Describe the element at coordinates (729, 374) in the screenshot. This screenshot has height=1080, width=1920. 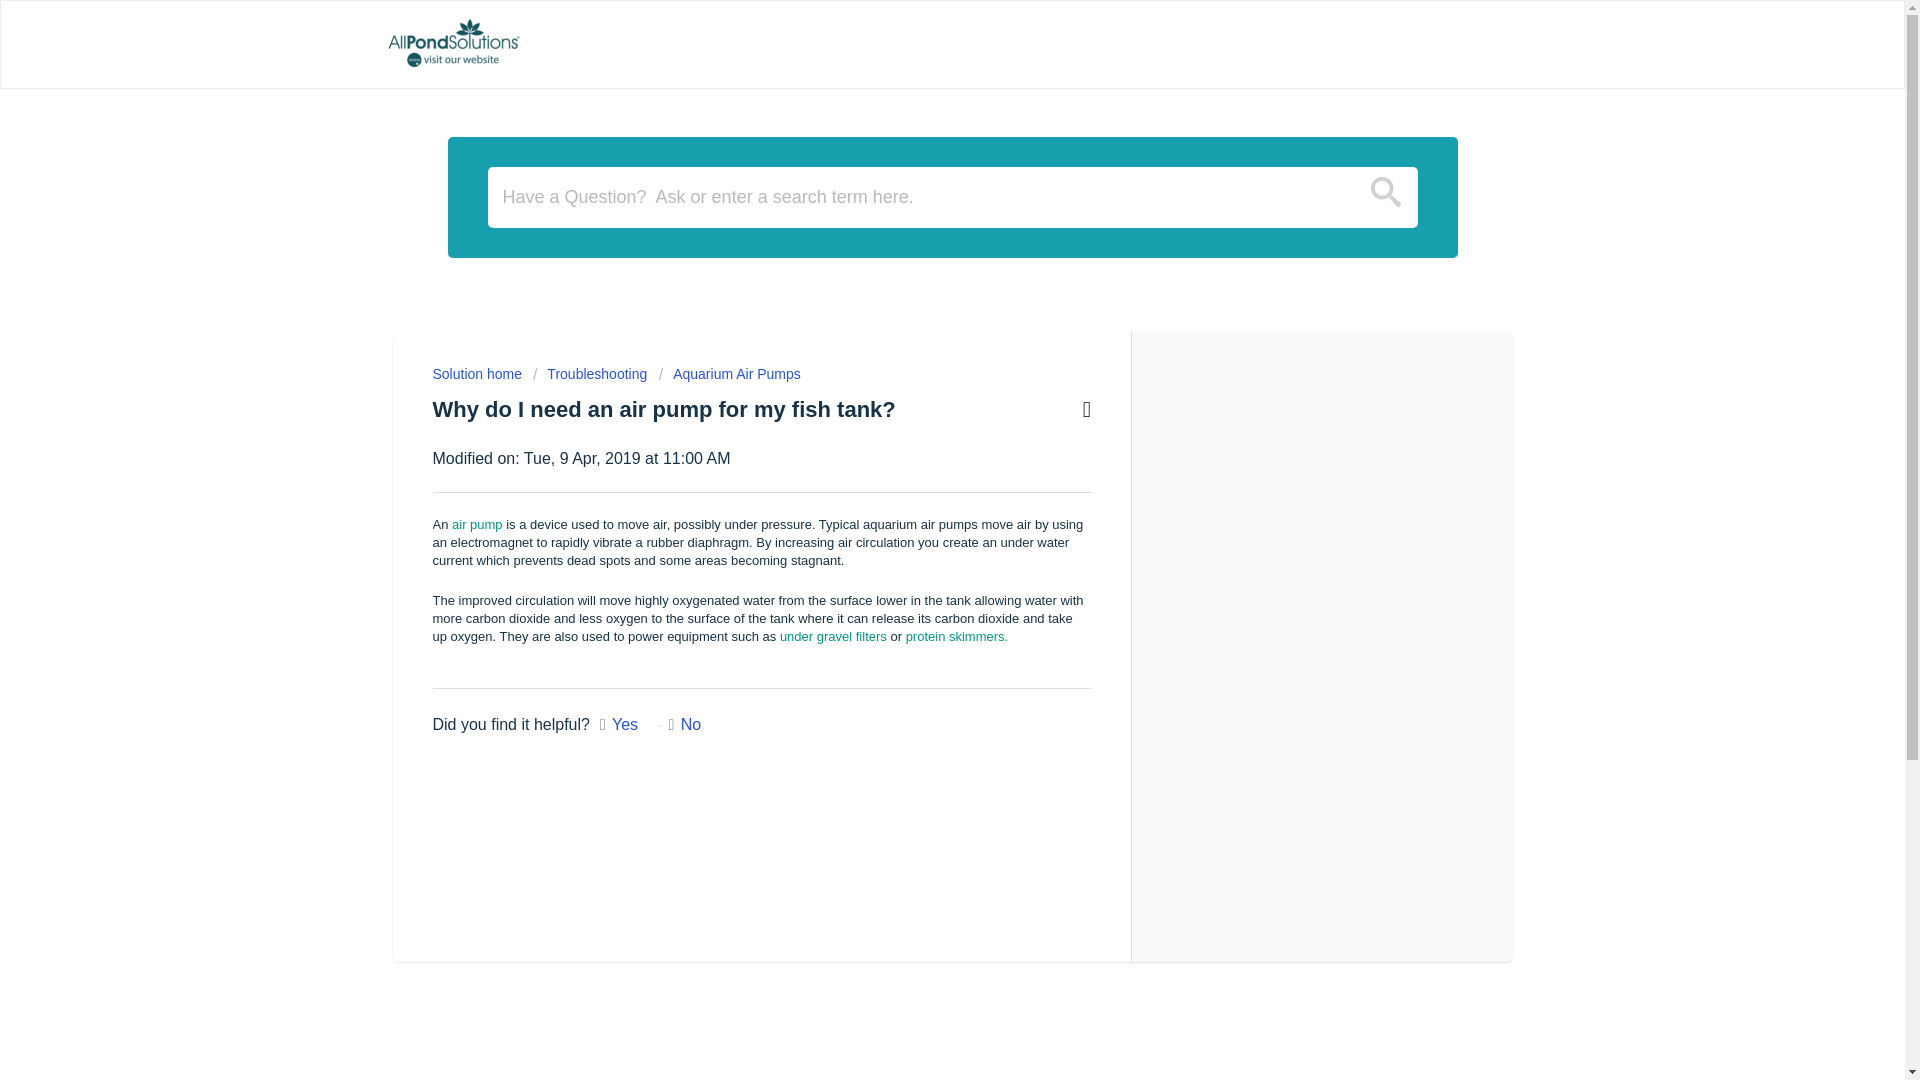
I see `Aquarium Air Pumps` at that location.